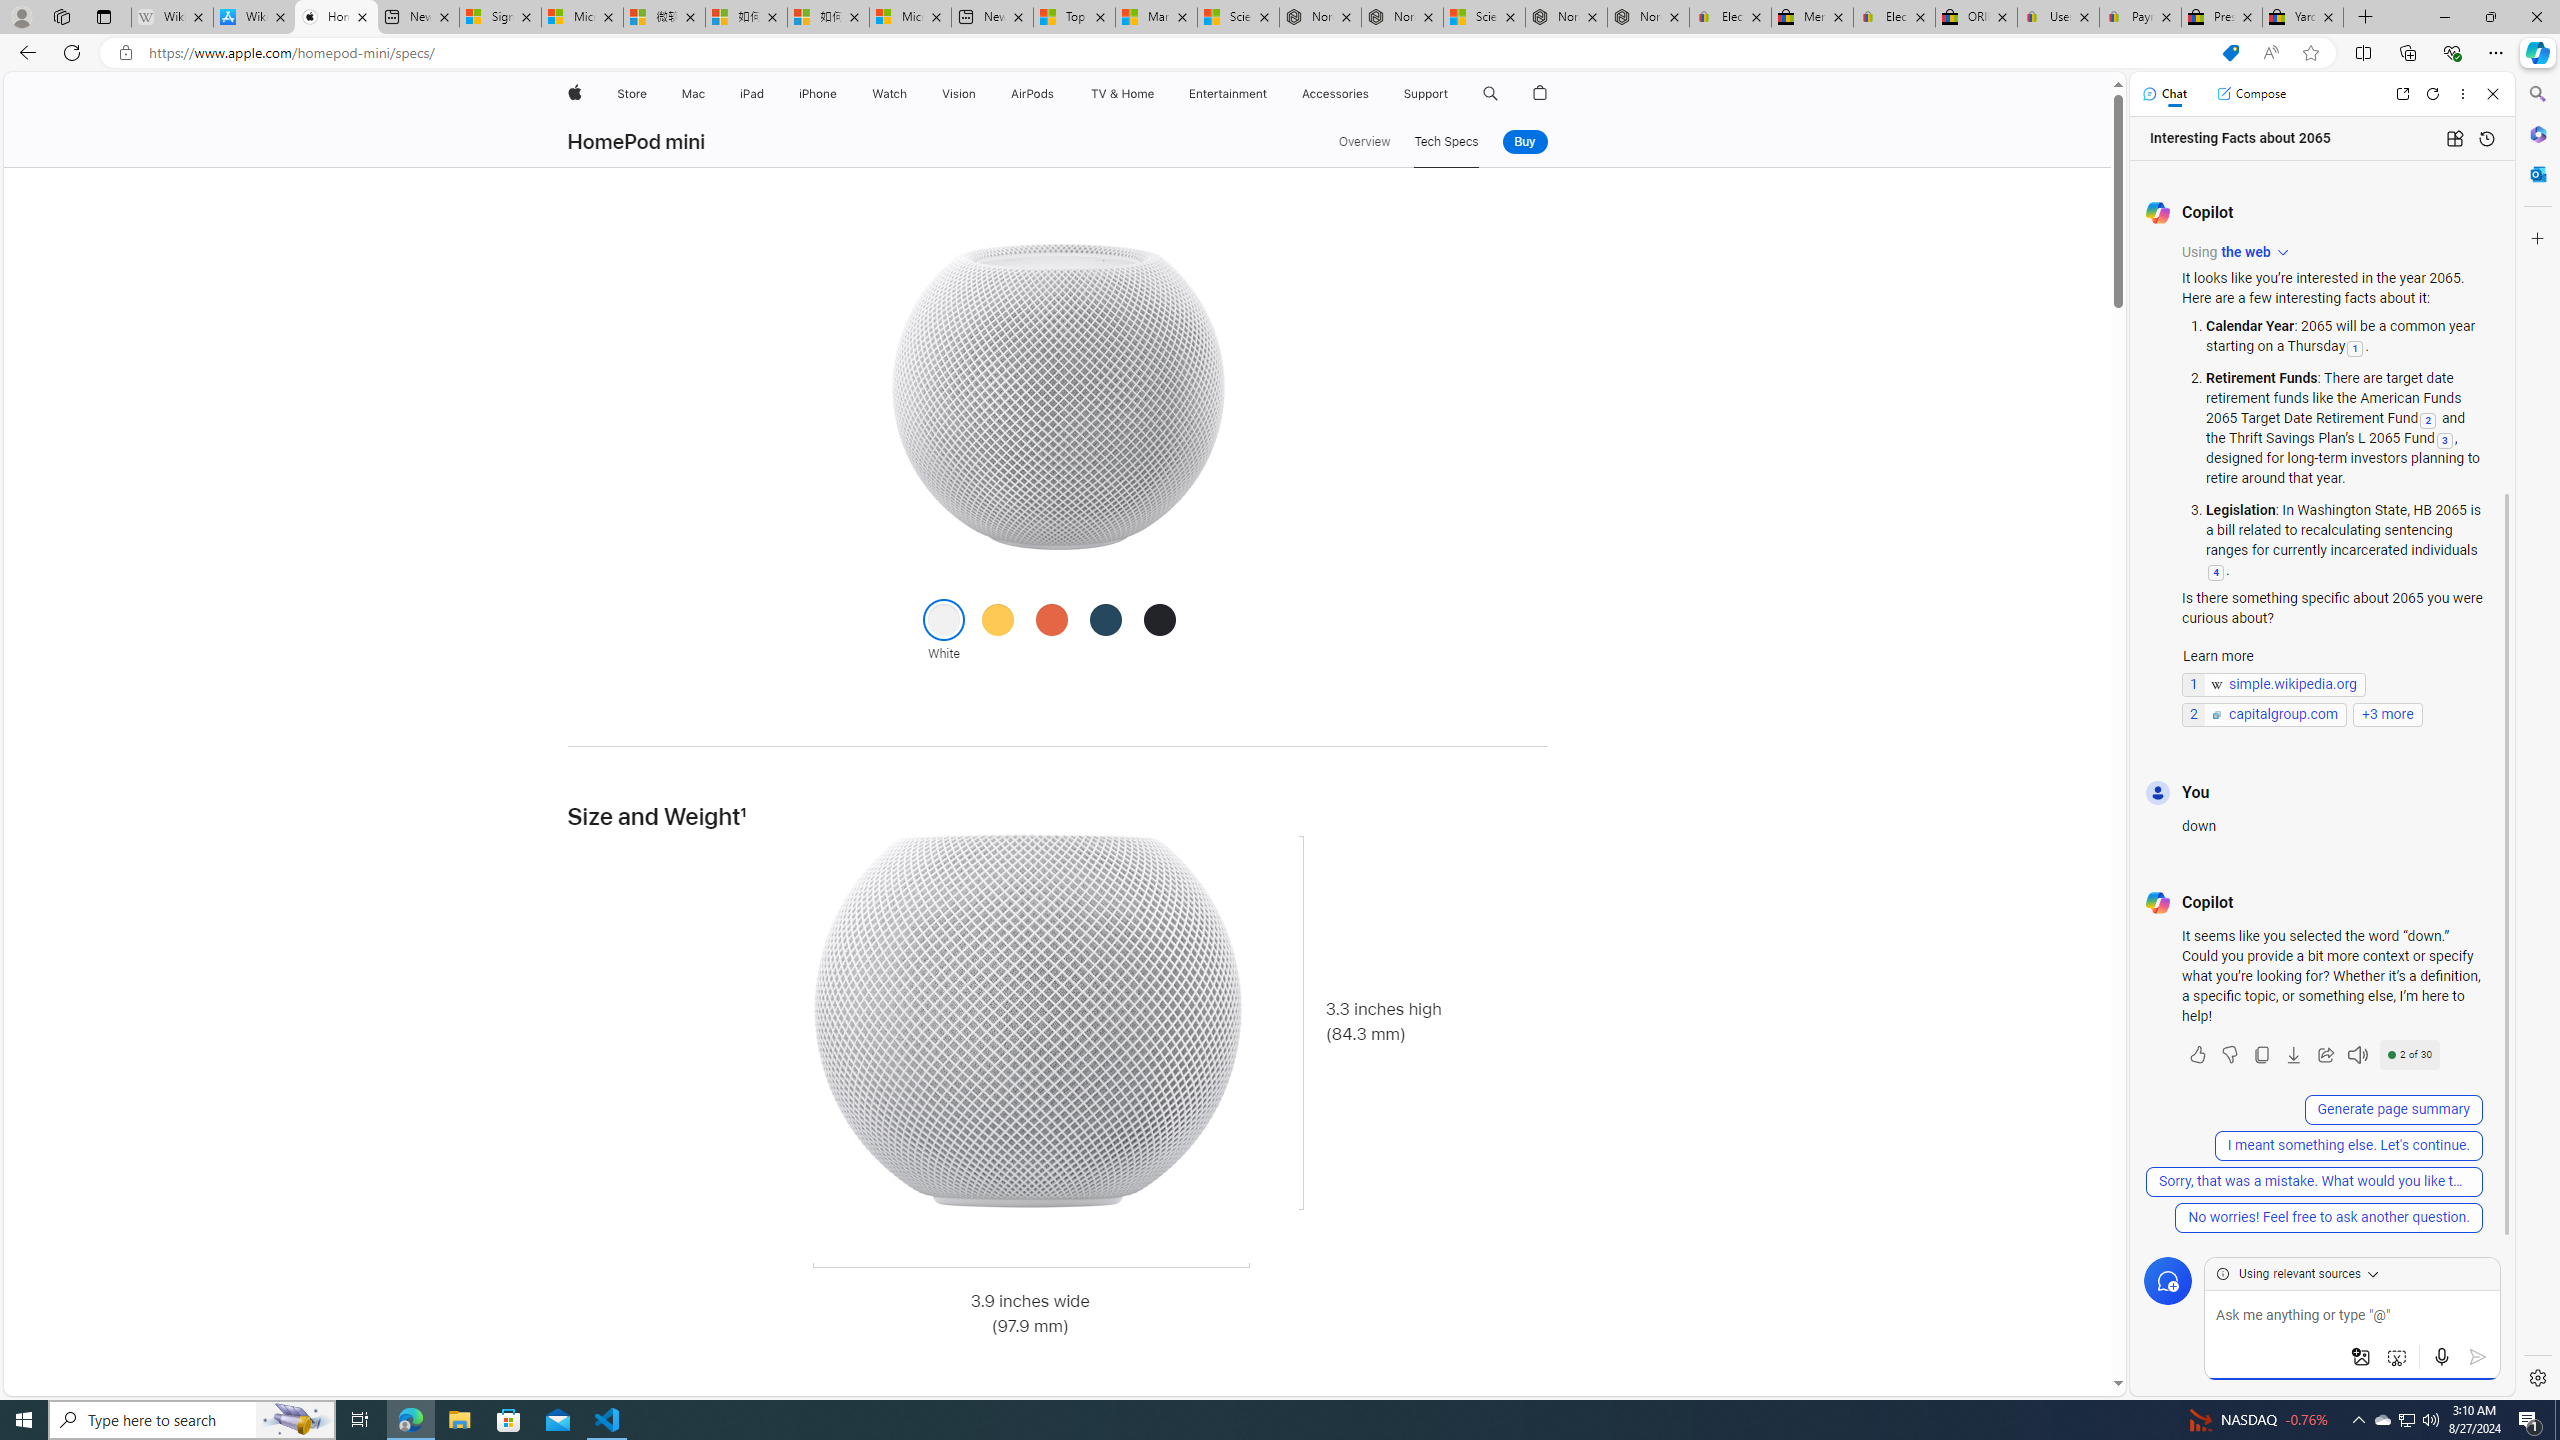 This screenshot has width=2560, height=1440. I want to click on Orange, so click(1052, 618).